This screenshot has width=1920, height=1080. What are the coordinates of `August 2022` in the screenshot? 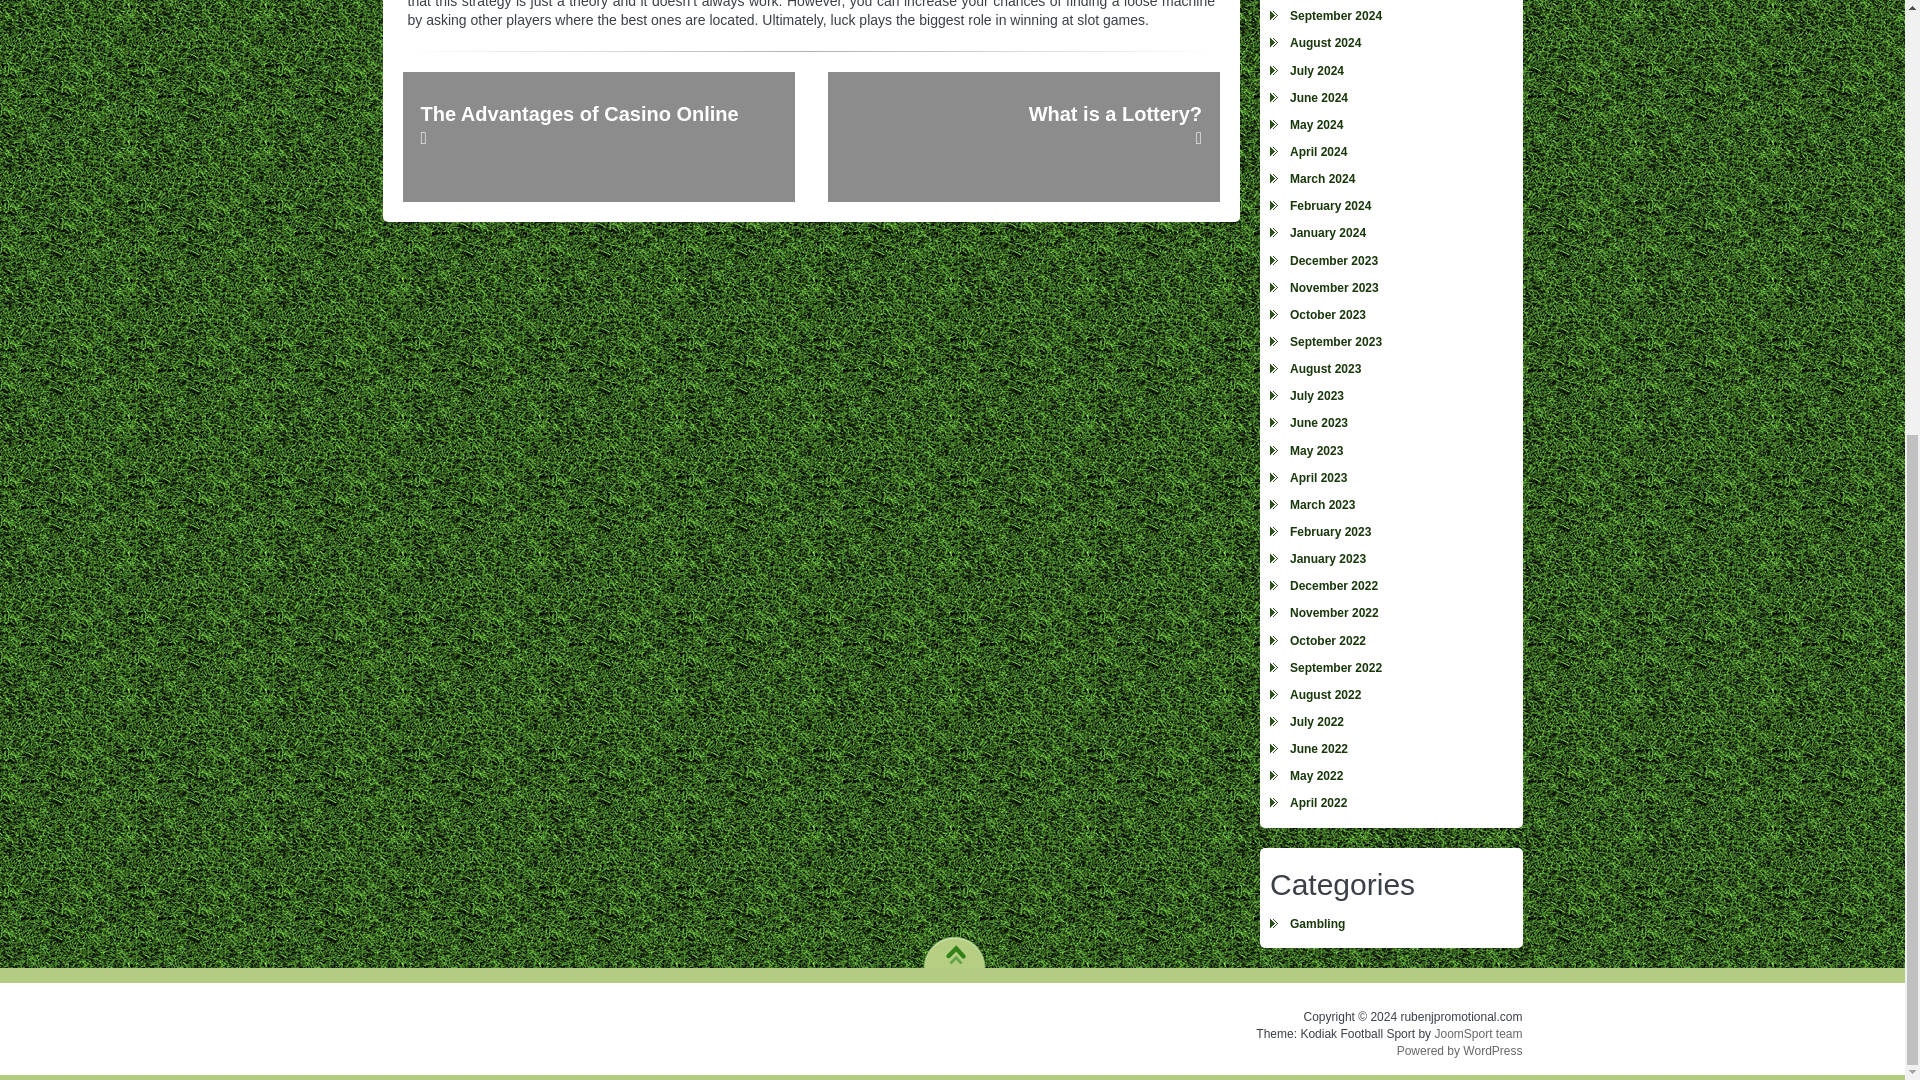 It's located at (1390, 694).